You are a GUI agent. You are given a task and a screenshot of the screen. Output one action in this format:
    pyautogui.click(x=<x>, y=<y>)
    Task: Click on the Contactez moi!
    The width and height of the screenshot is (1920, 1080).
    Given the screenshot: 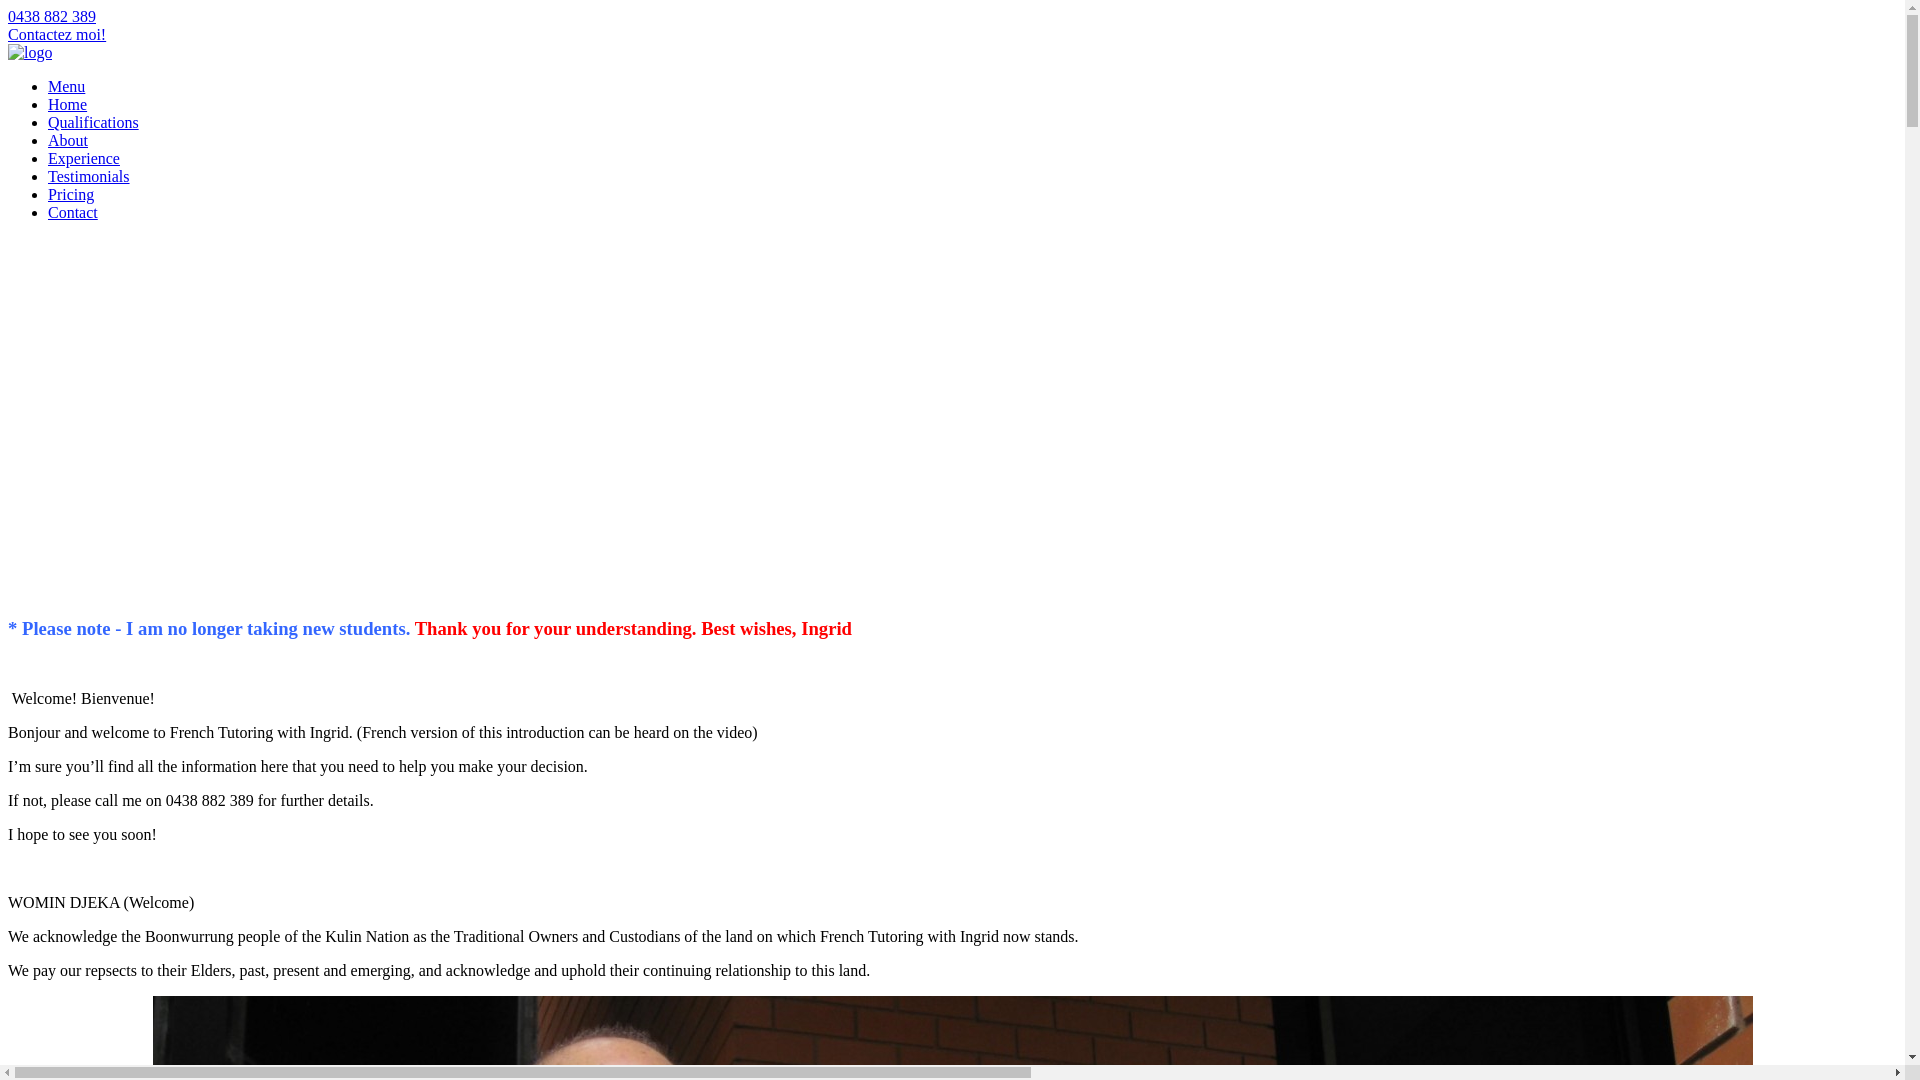 What is the action you would take?
    pyautogui.click(x=57, y=34)
    